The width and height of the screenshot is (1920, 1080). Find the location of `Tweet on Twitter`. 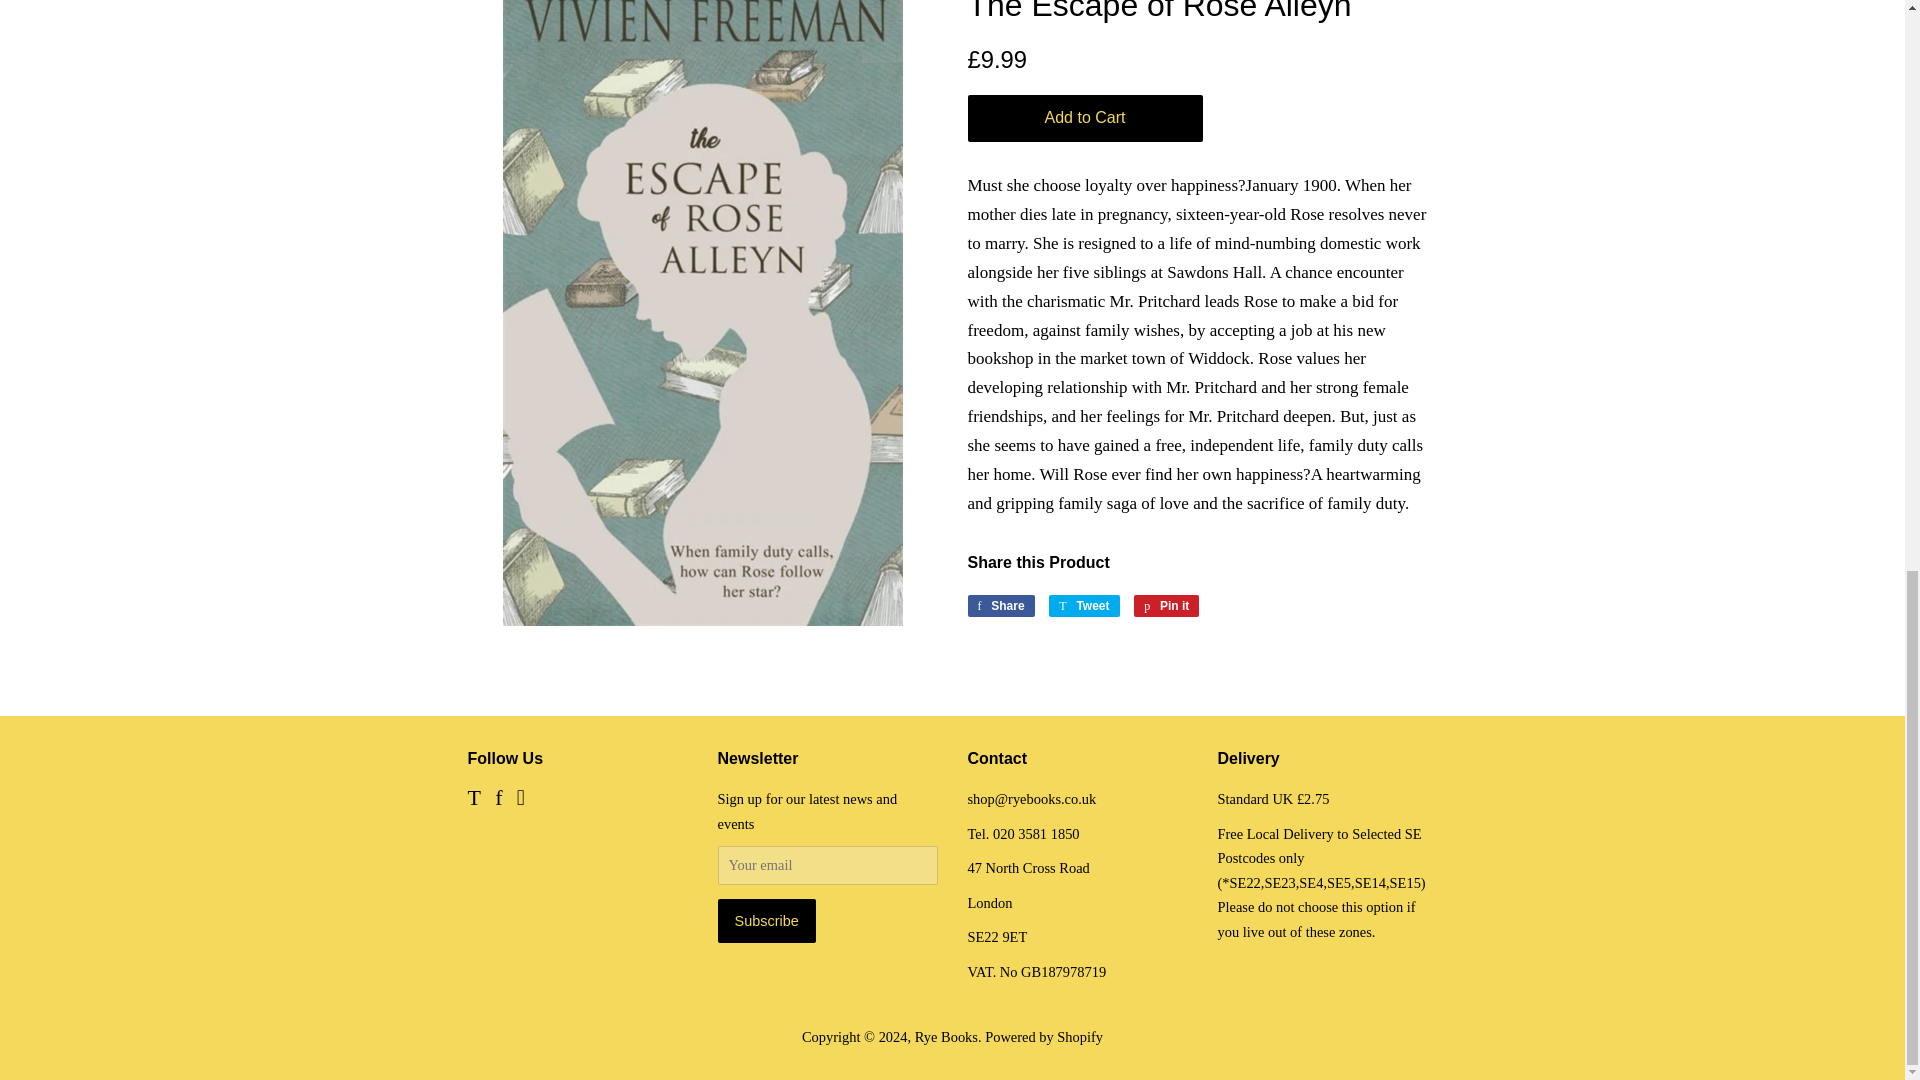

Tweet on Twitter is located at coordinates (1084, 606).